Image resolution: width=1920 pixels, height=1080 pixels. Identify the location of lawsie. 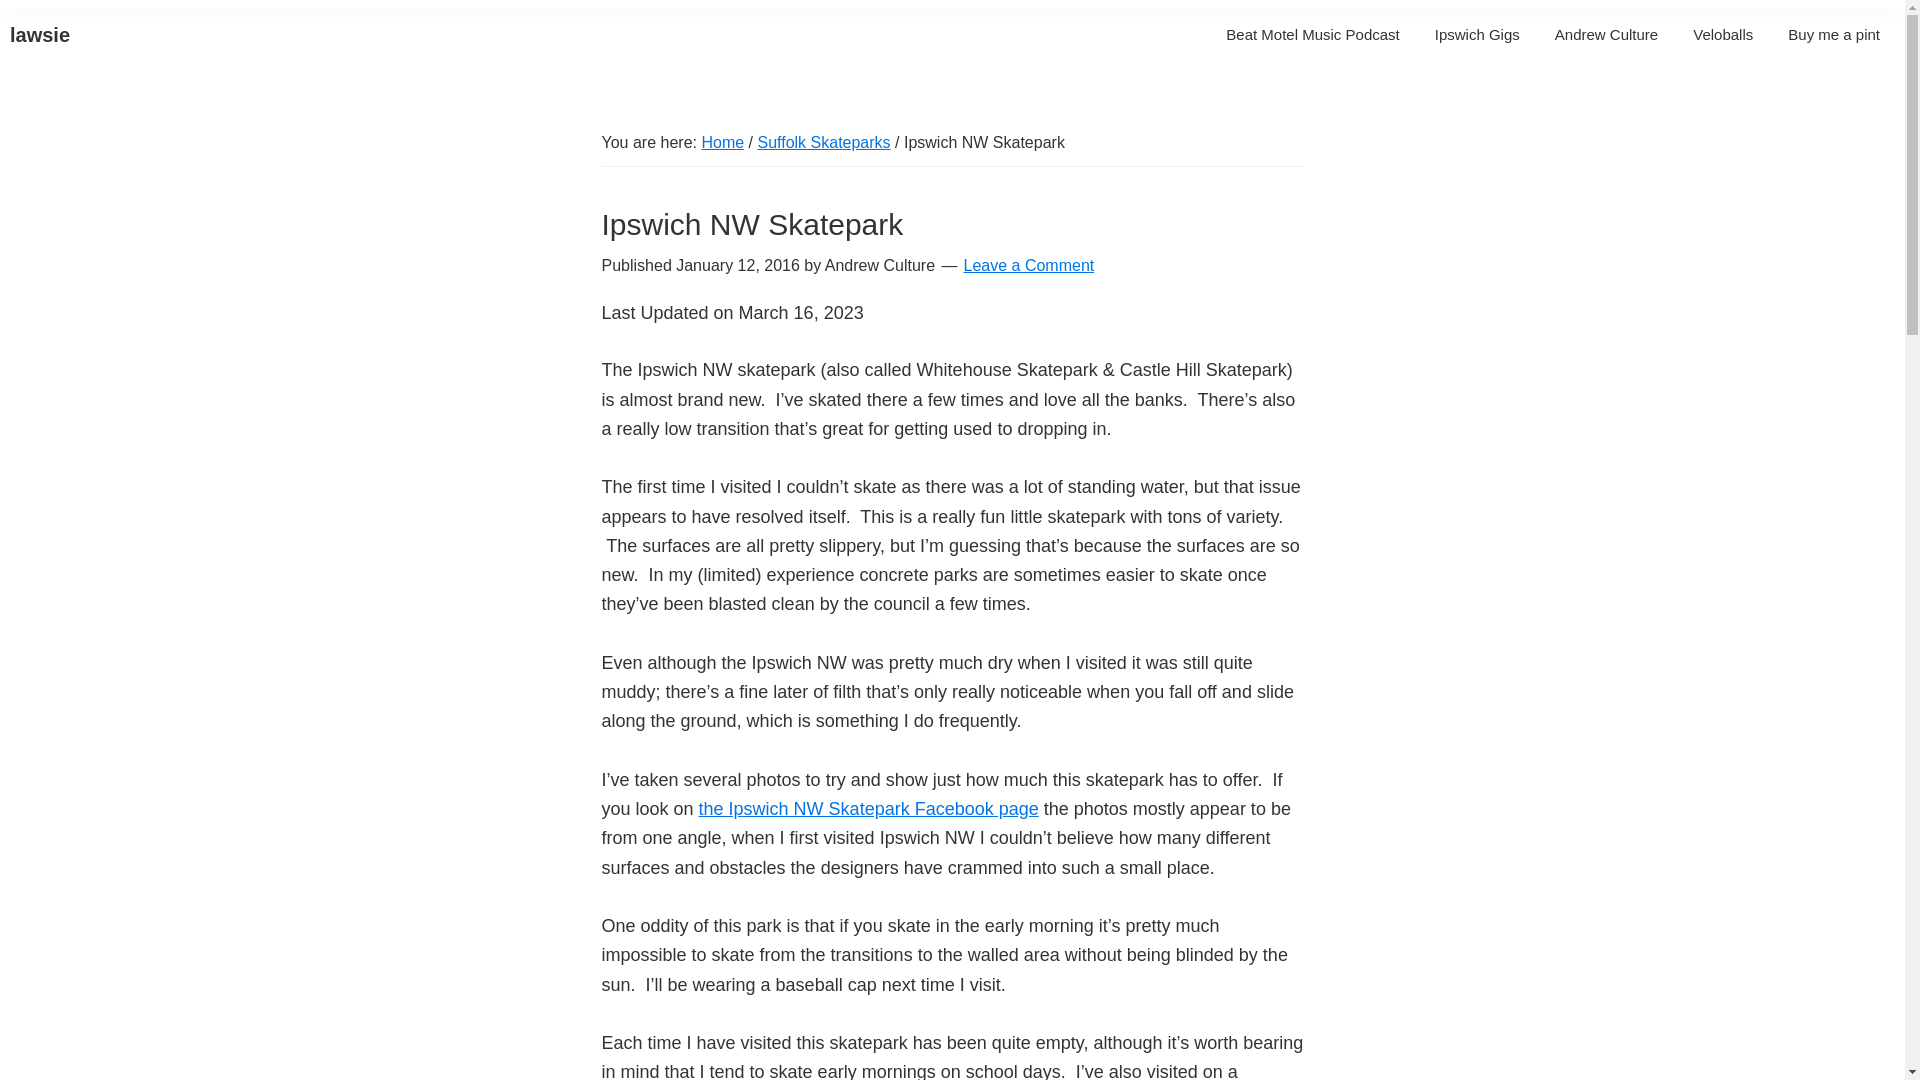
(39, 34).